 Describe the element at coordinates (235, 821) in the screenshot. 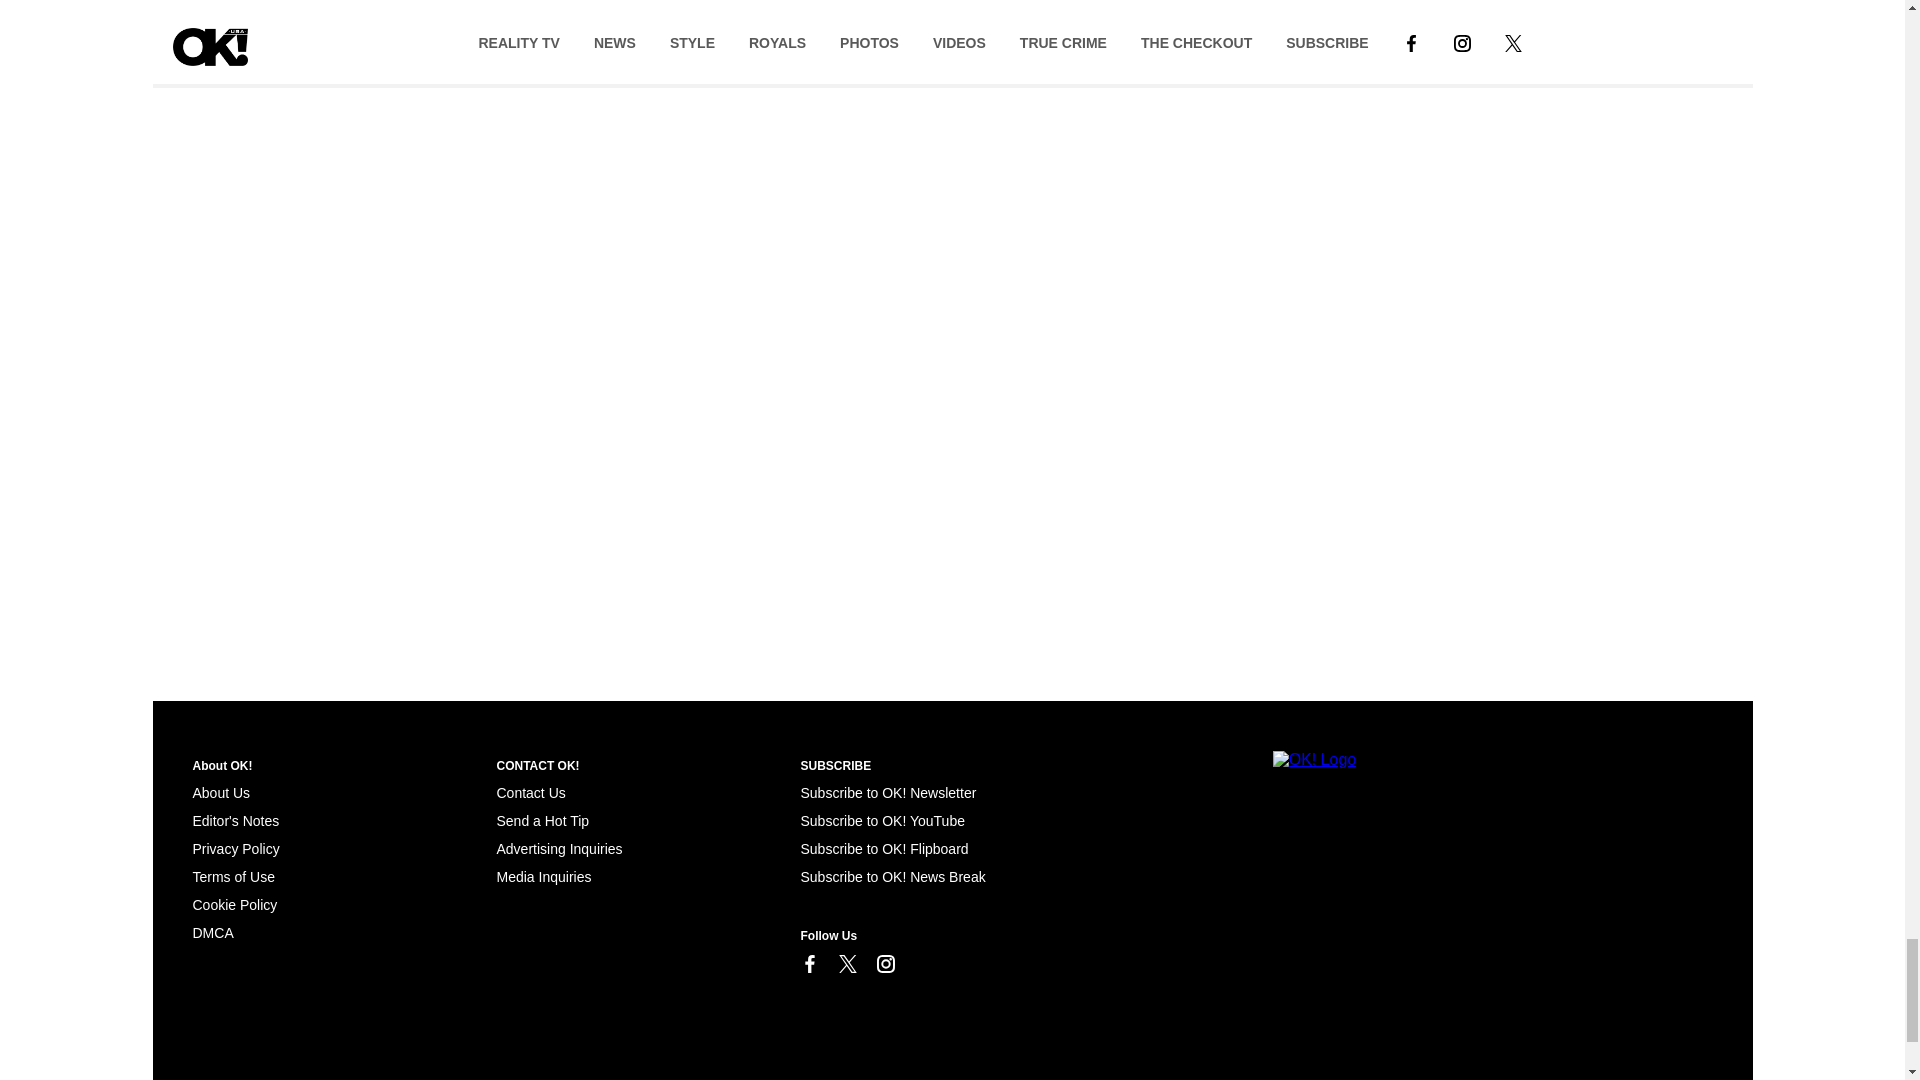

I see `Editor's Notes` at that location.